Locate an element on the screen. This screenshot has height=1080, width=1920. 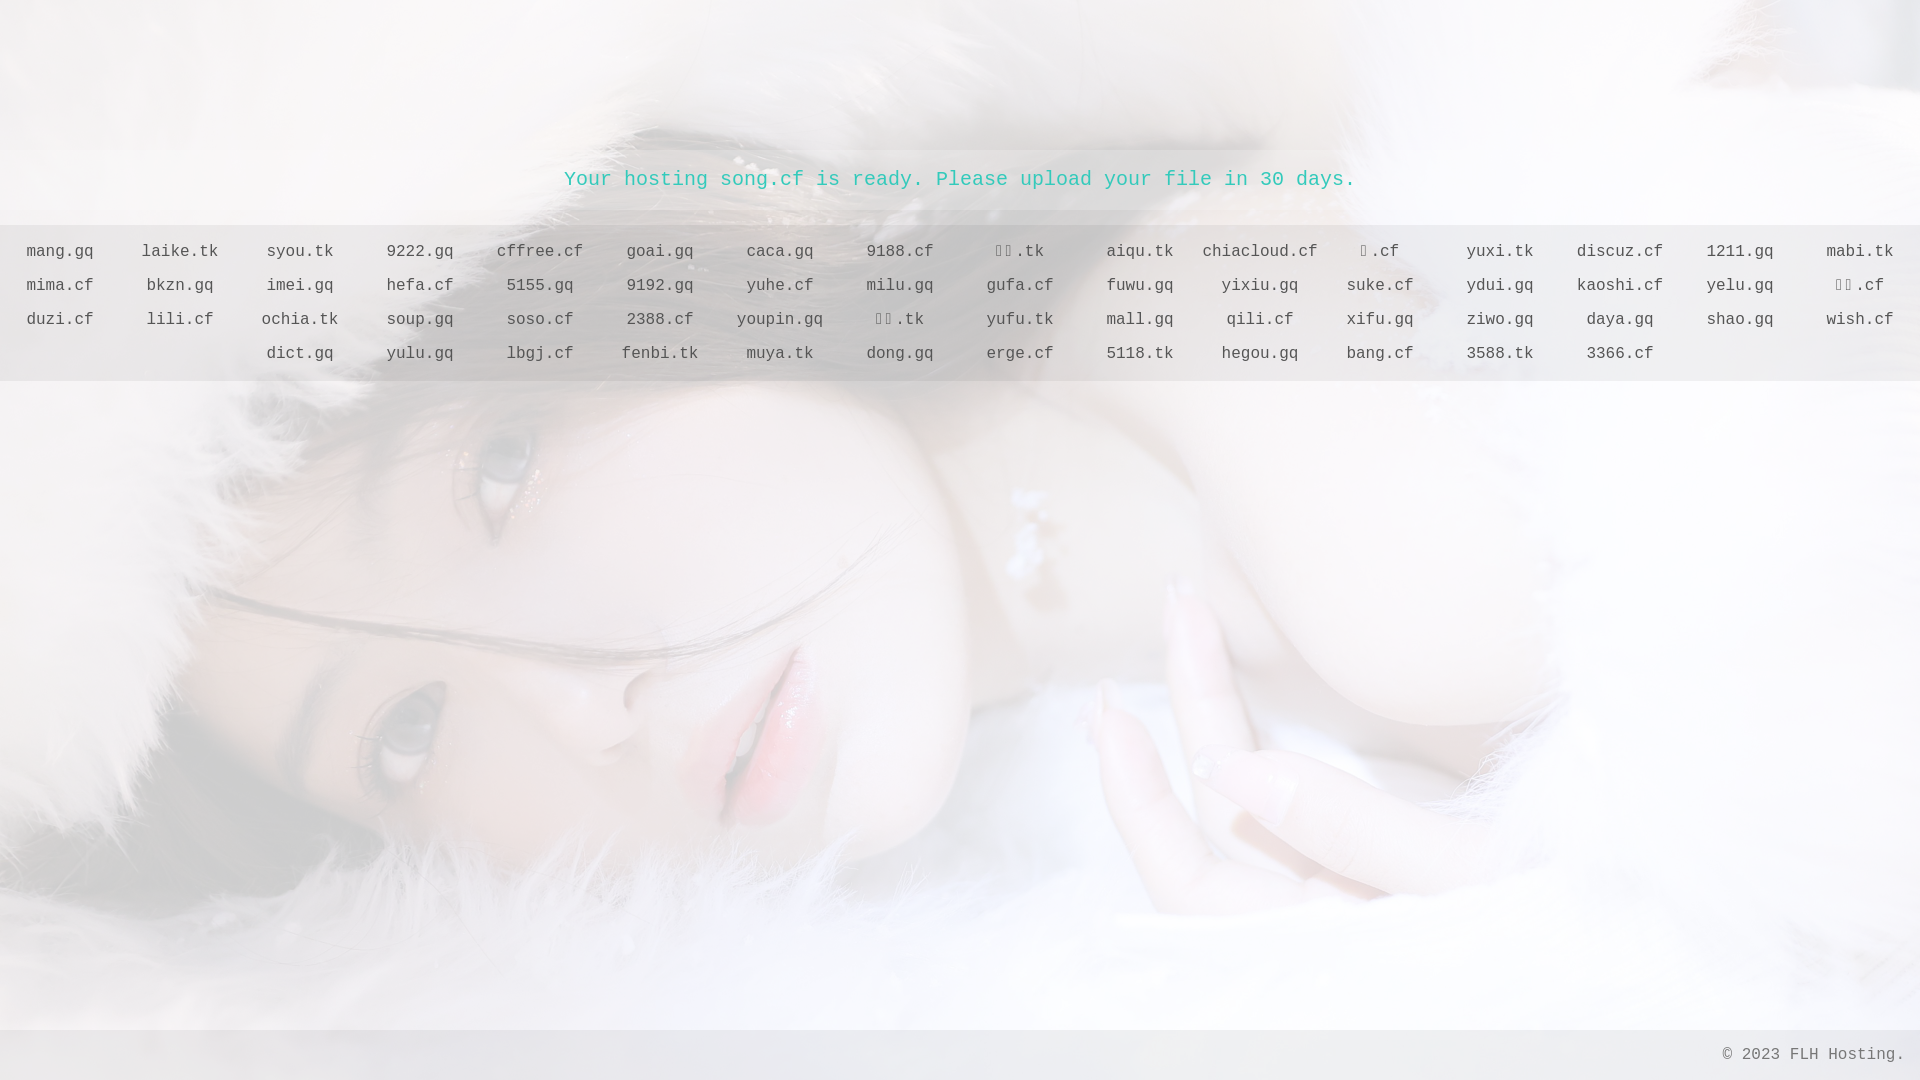
dong.gq is located at coordinates (900, 354).